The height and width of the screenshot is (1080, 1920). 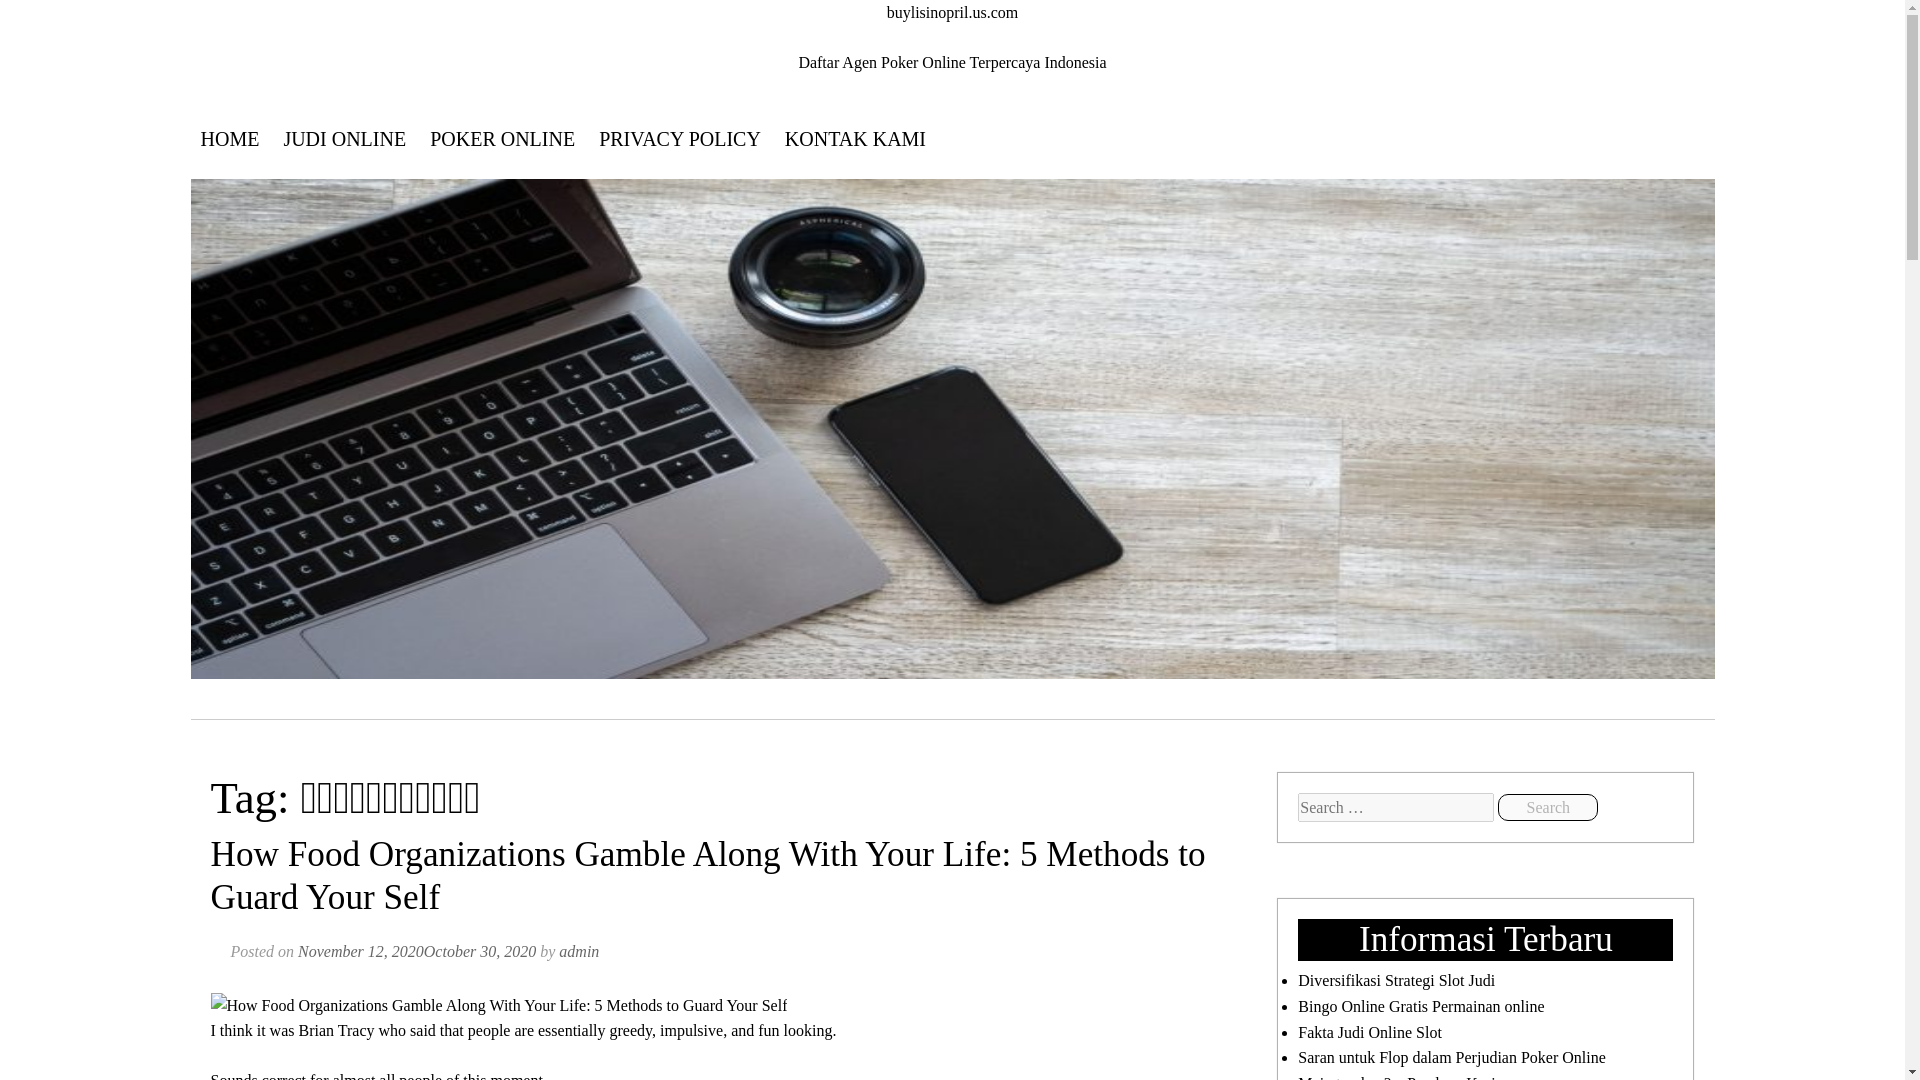 I want to click on POKER ONLINE, so click(x=502, y=138).